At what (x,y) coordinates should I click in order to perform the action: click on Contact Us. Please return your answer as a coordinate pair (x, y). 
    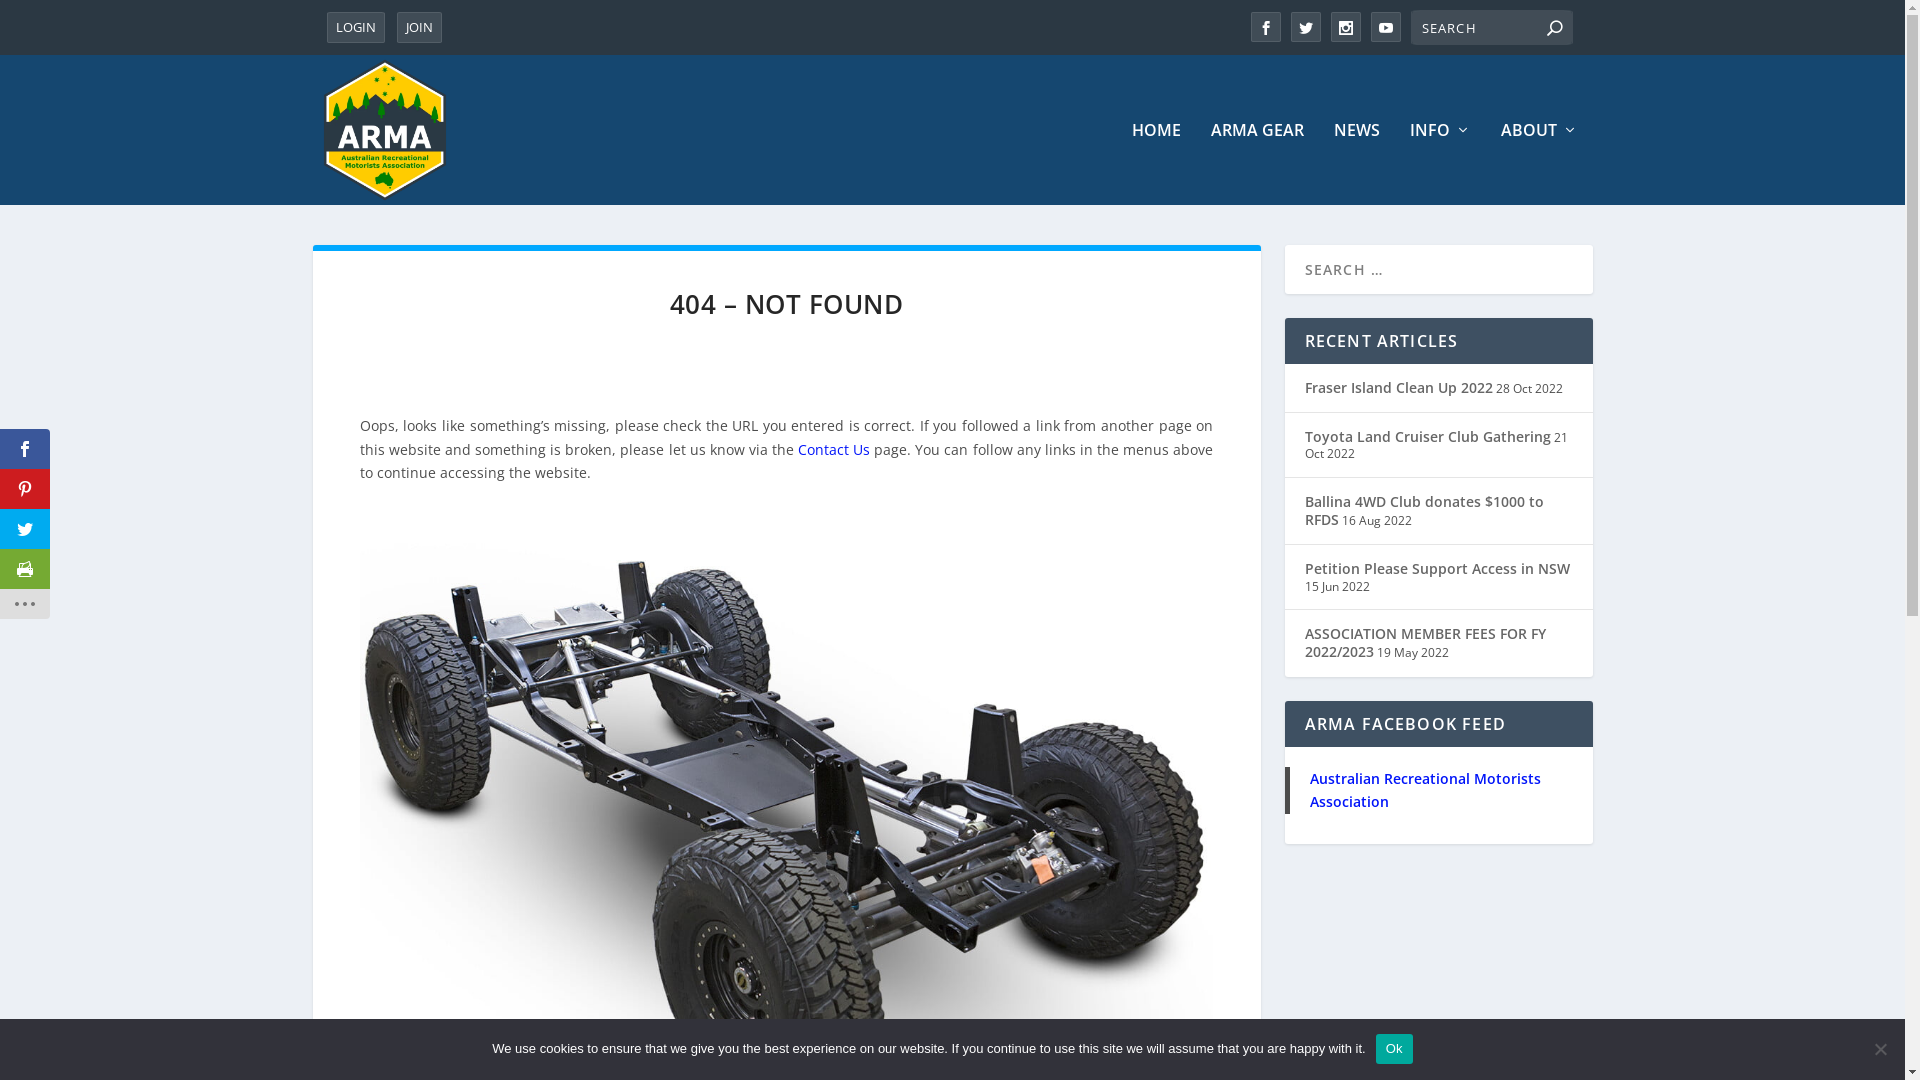
    Looking at the image, I should click on (834, 450).